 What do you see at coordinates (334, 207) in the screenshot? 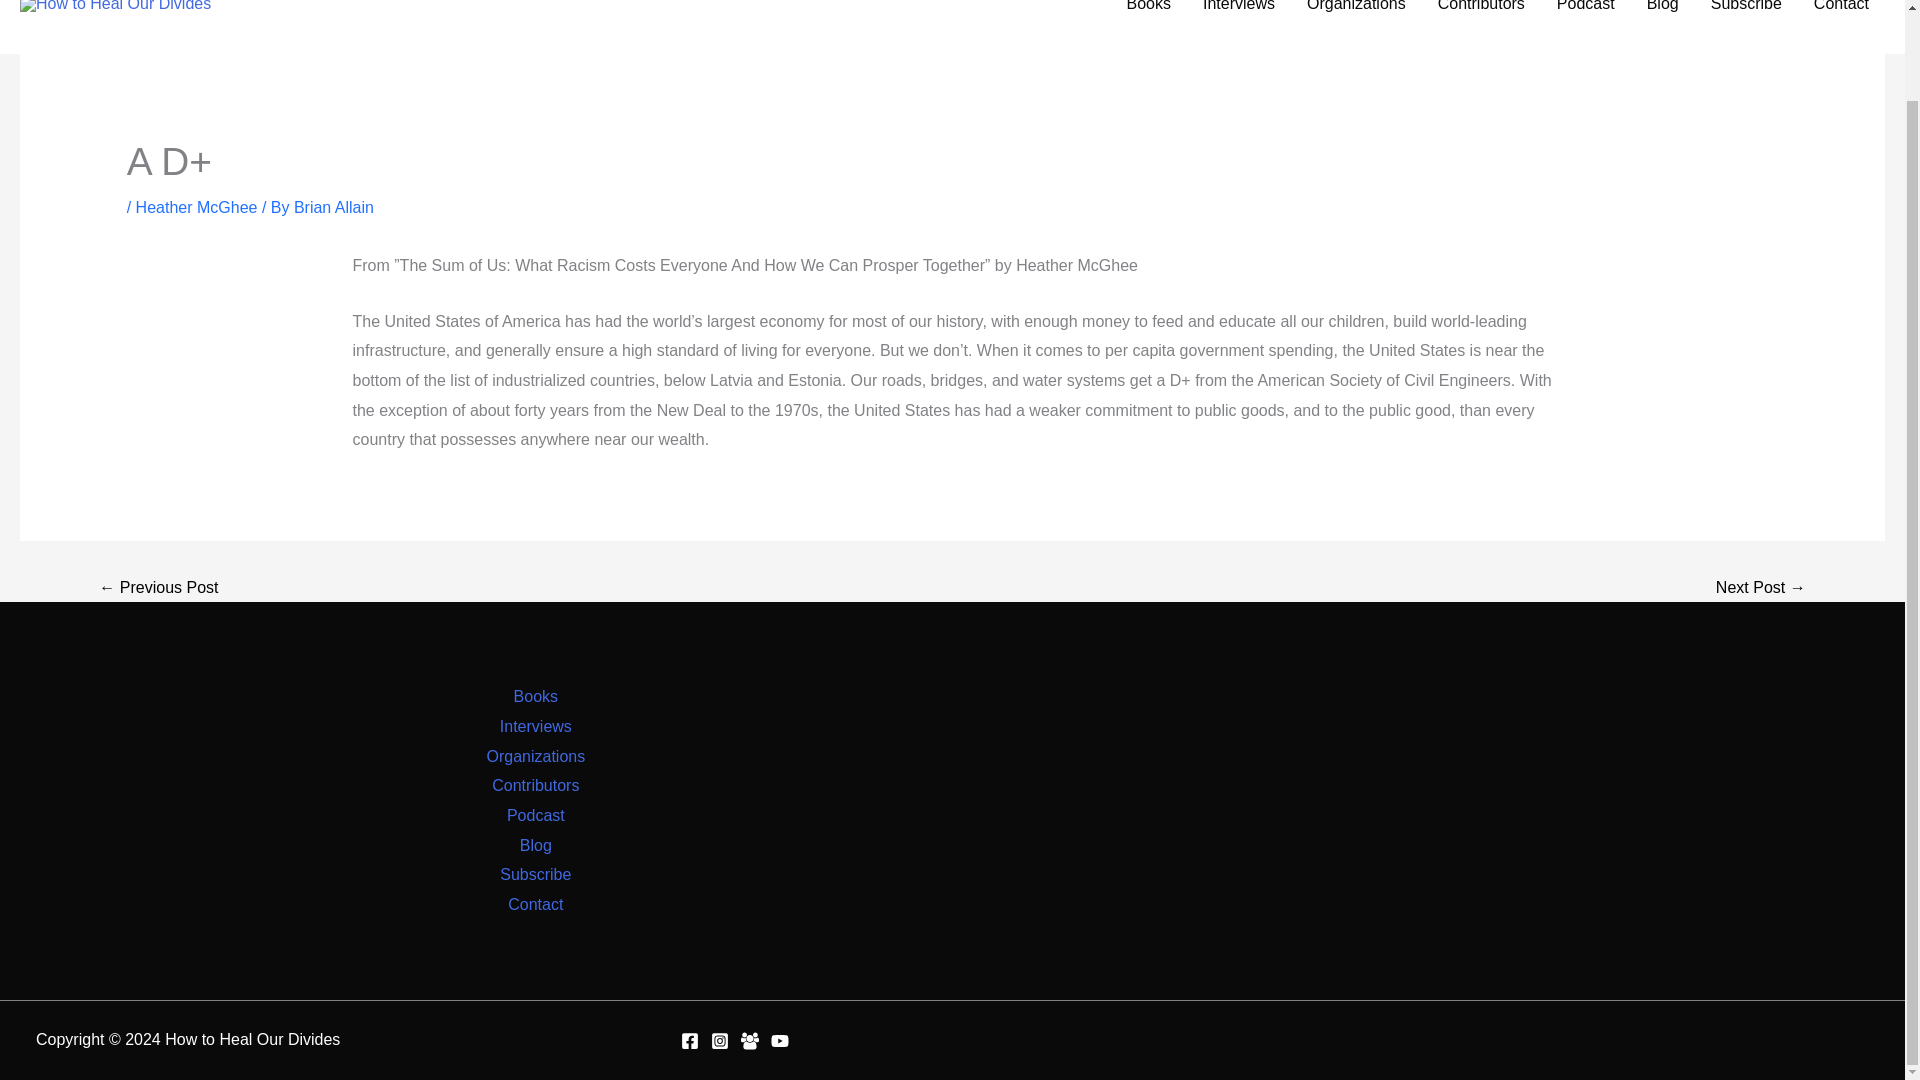
I see `View all posts by Brian Allain` at bounding box center [334, 207].